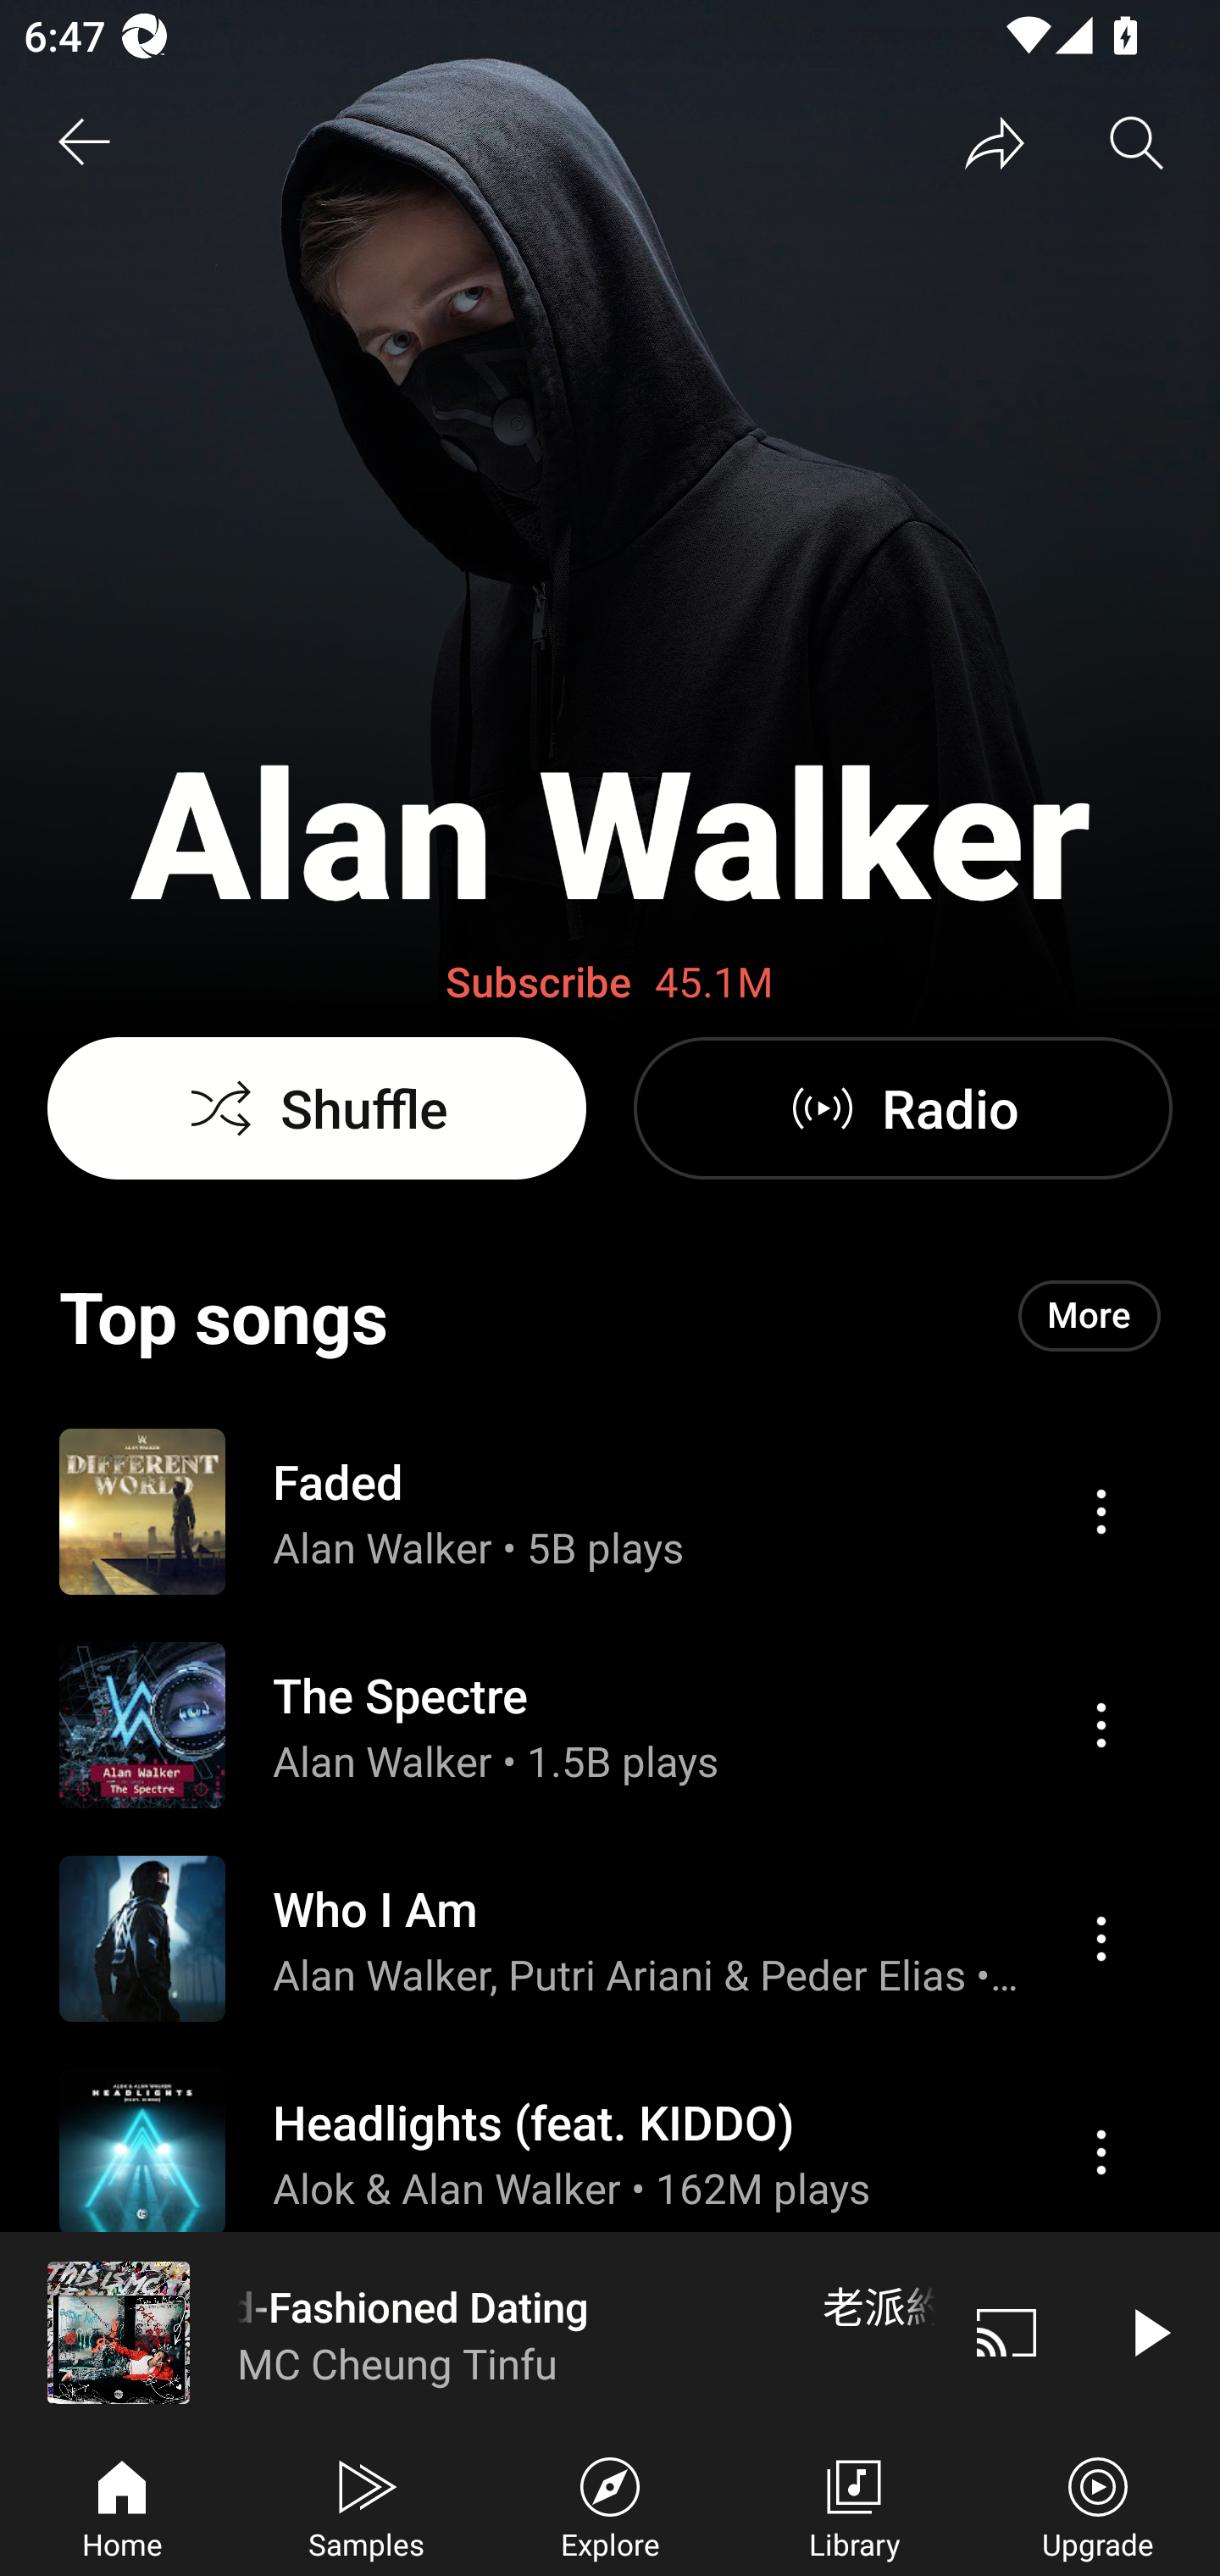 This screenshot has height=2576, width=1220. Describe the element at coordinates (610, 1510) in the screenshot. I see `Action menu` at that location.